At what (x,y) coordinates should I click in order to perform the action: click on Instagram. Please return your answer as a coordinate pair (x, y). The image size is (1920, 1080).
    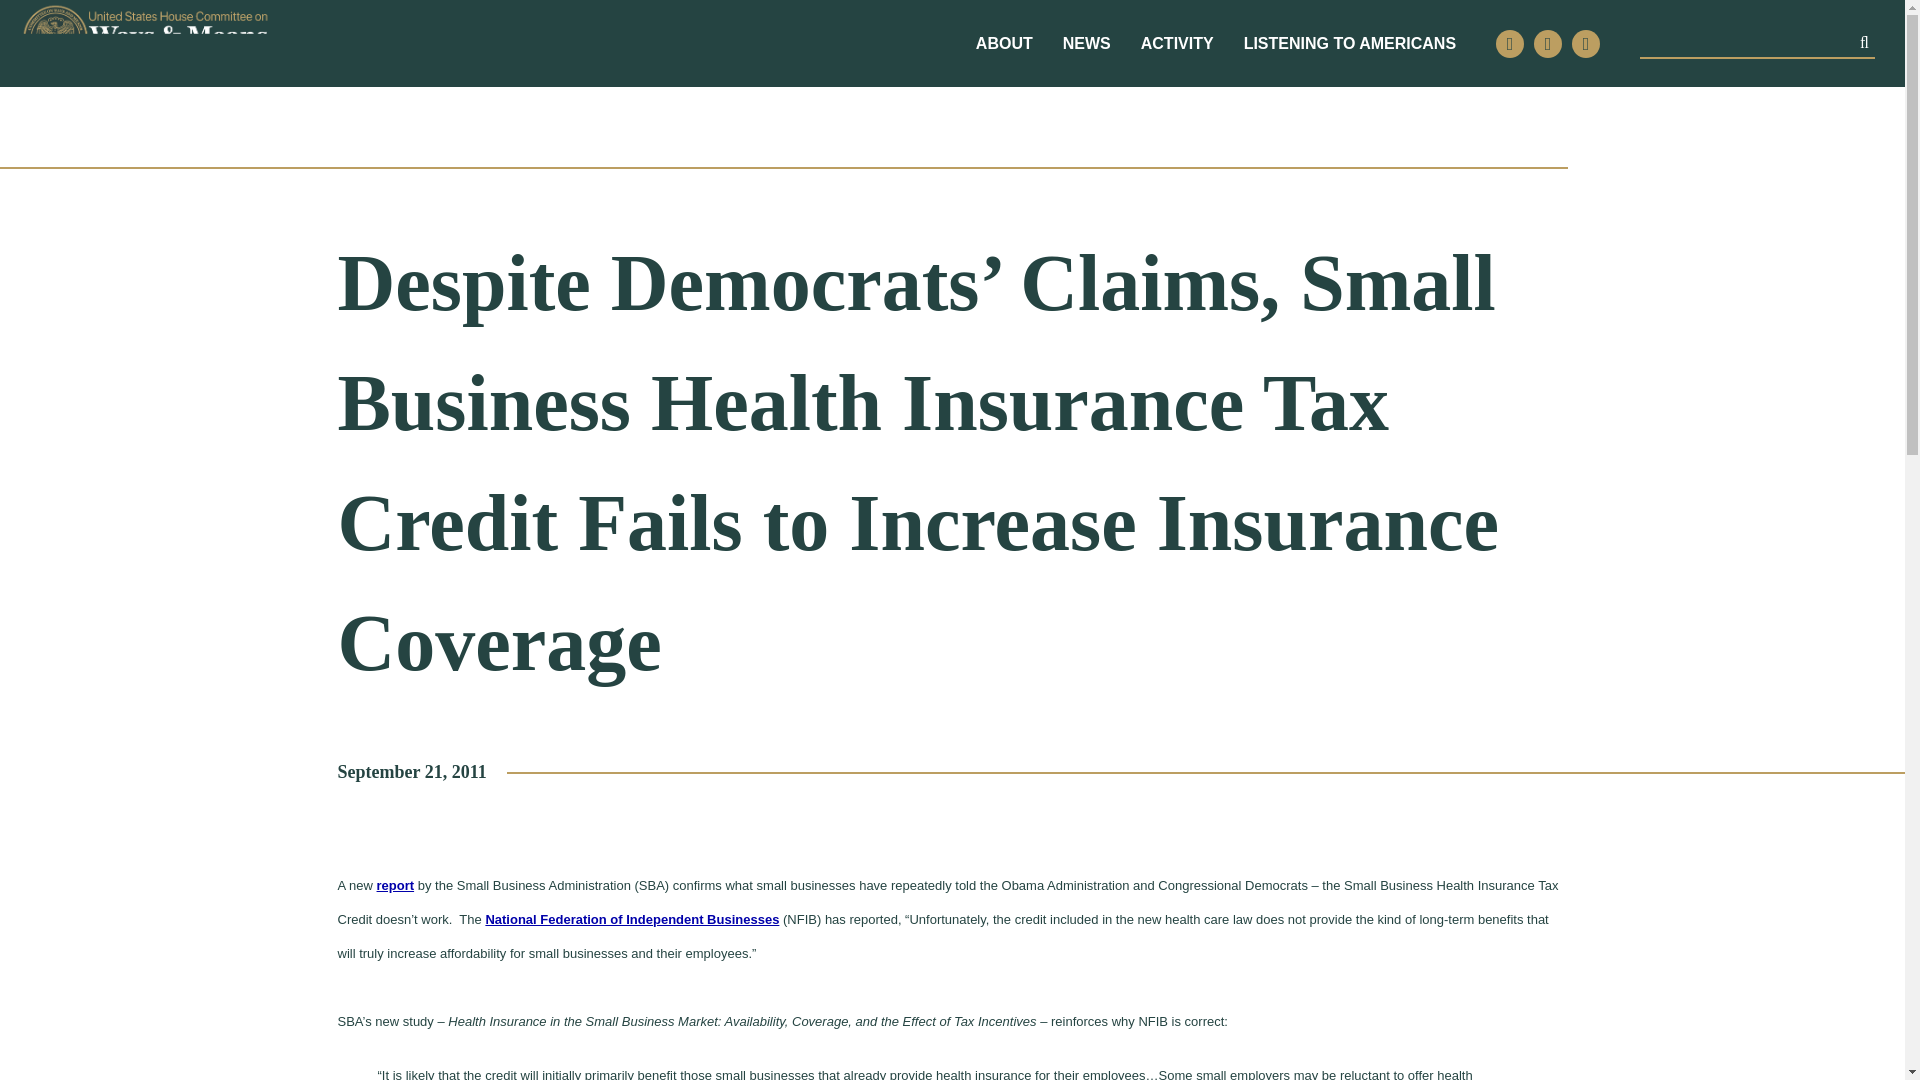
    Looking at the image, I should click on (1548, 44).